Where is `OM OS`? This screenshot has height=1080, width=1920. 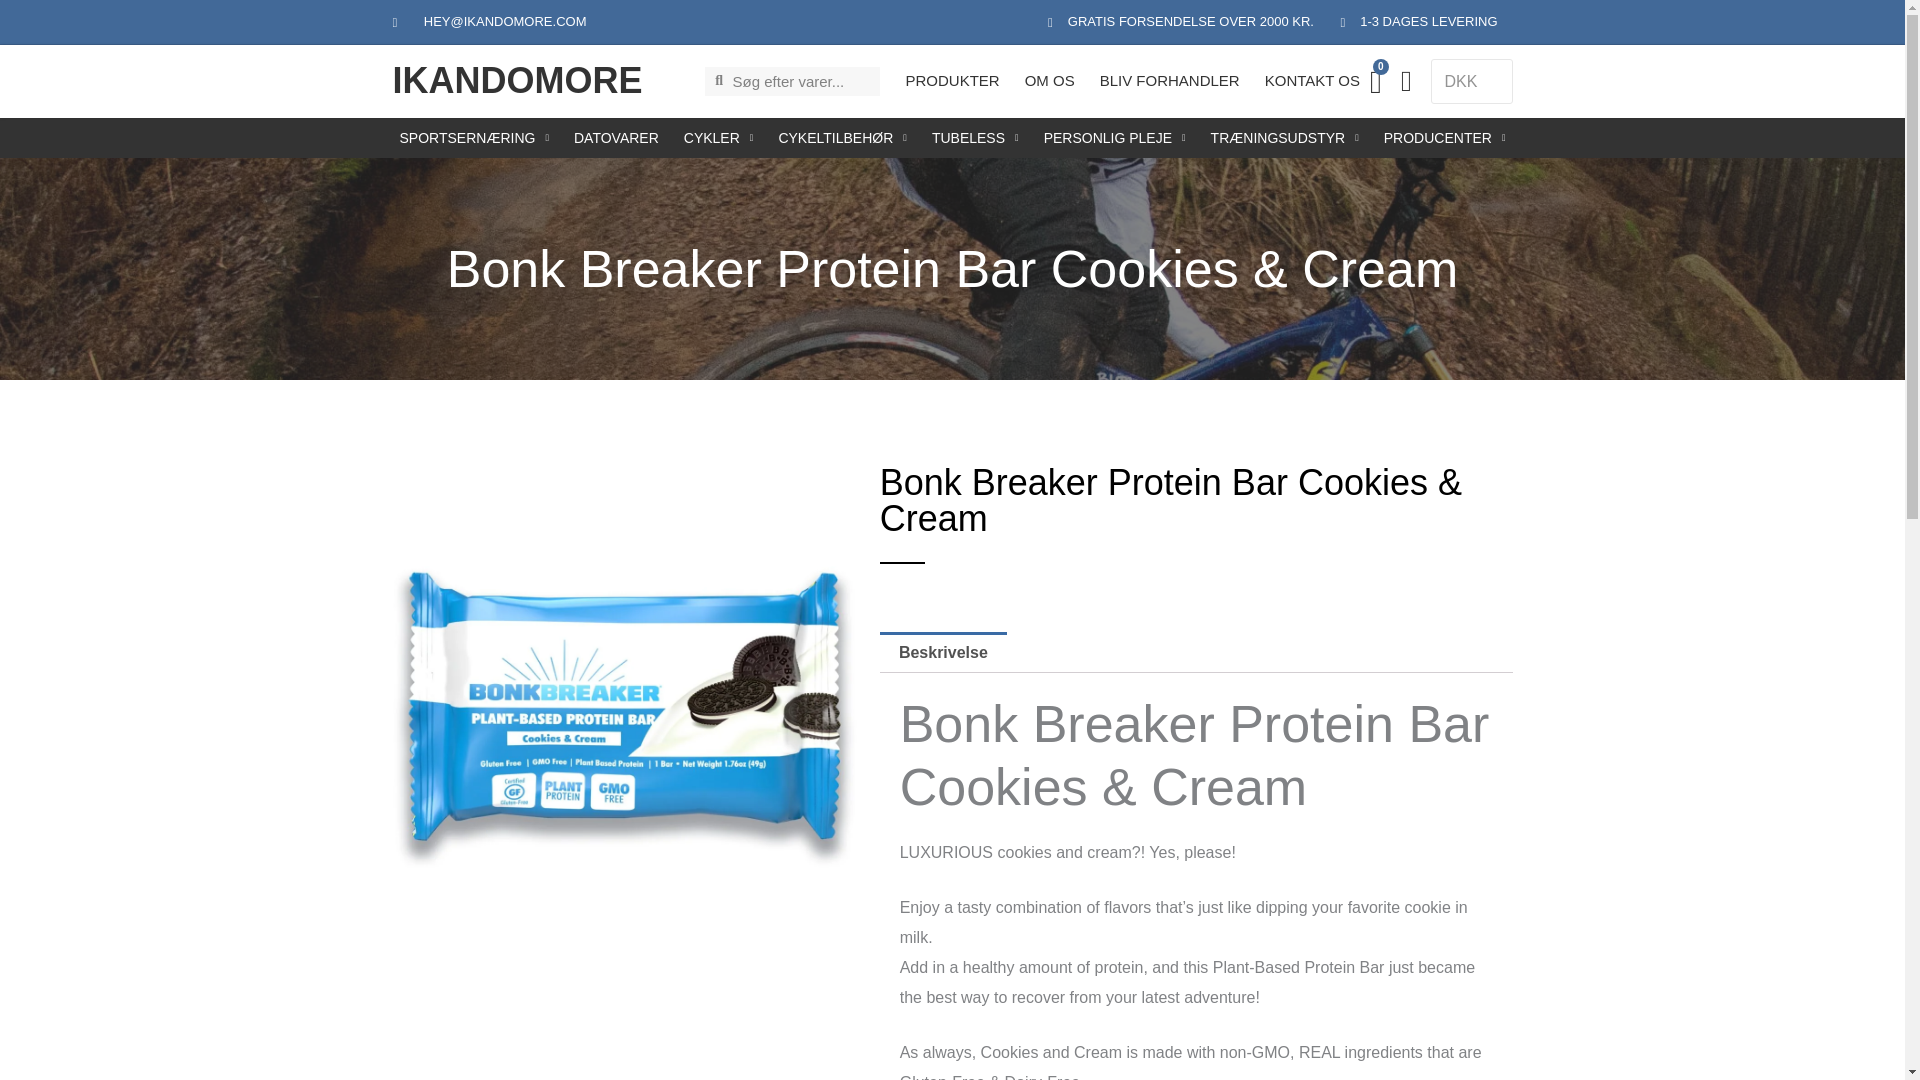 OM OS is located at coordinates (1050, 80).